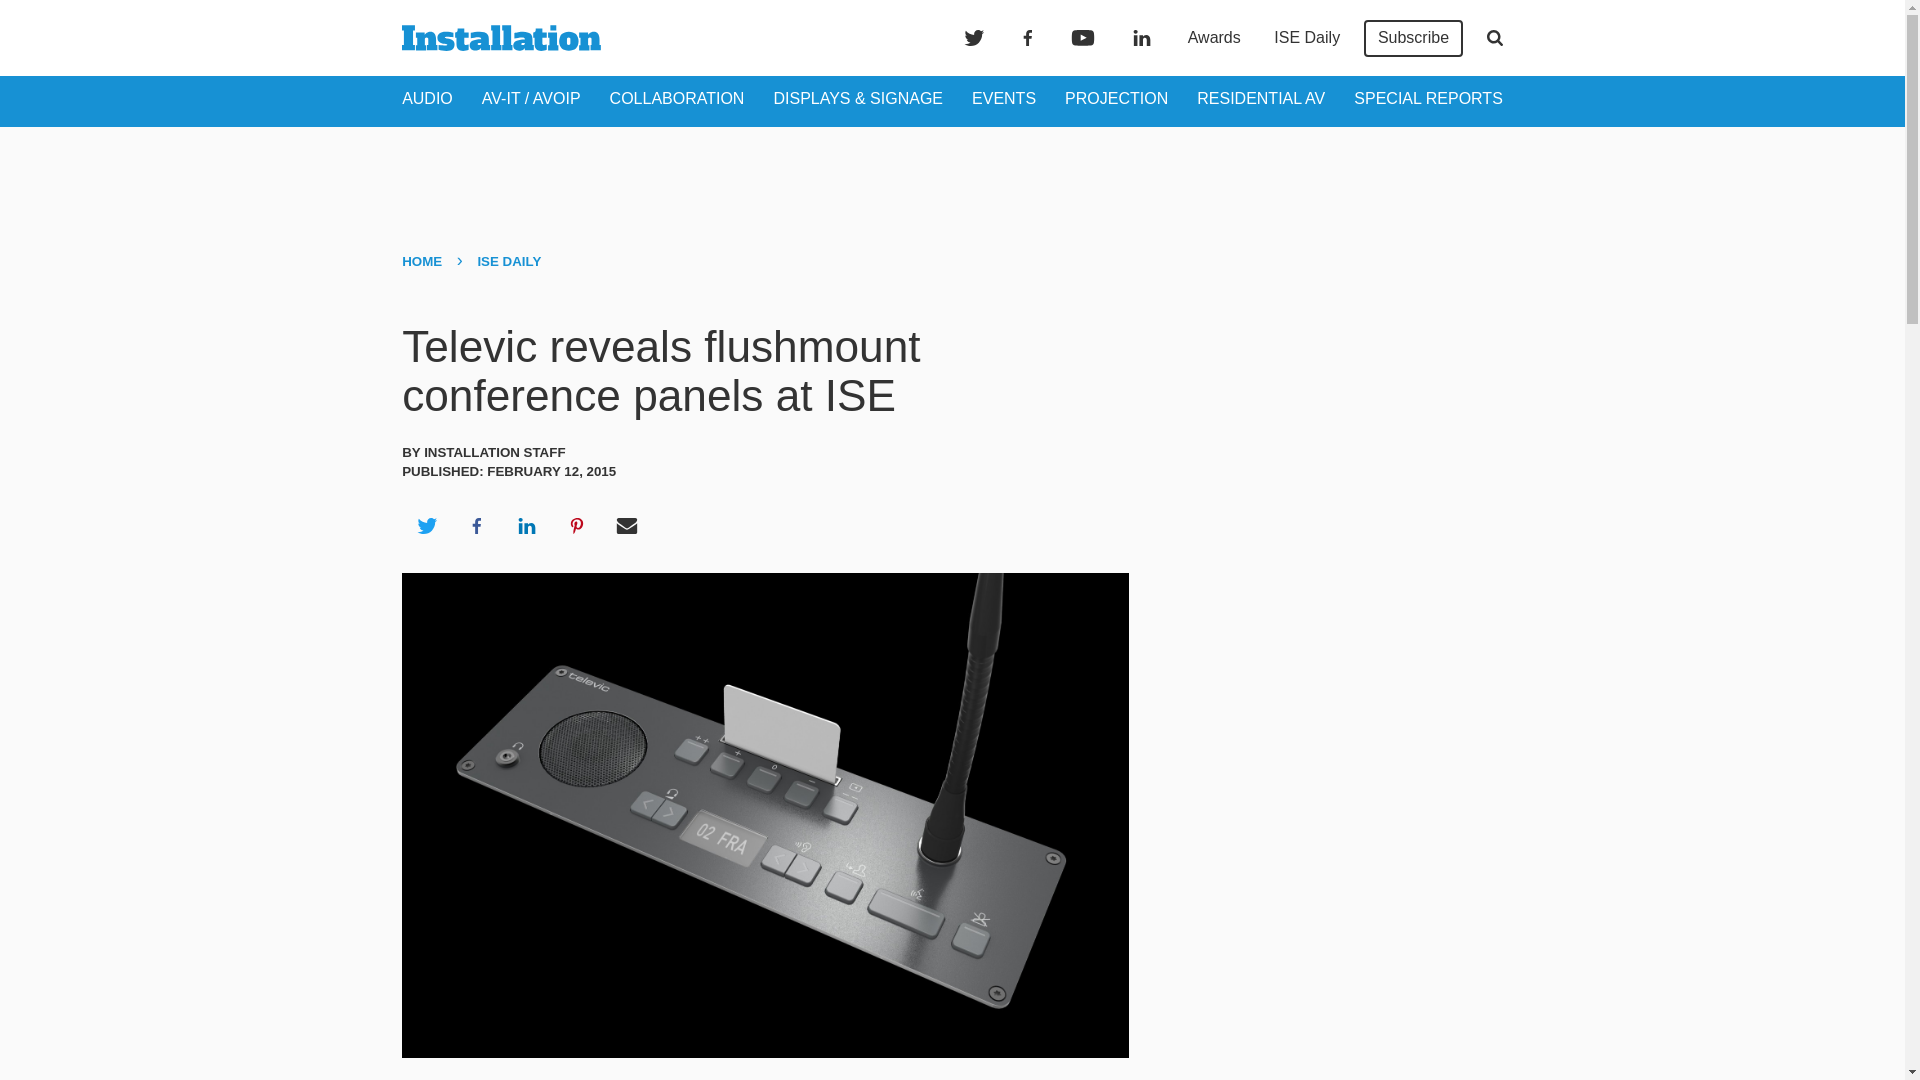  I want to click on AUDIO, so click(427, 98).